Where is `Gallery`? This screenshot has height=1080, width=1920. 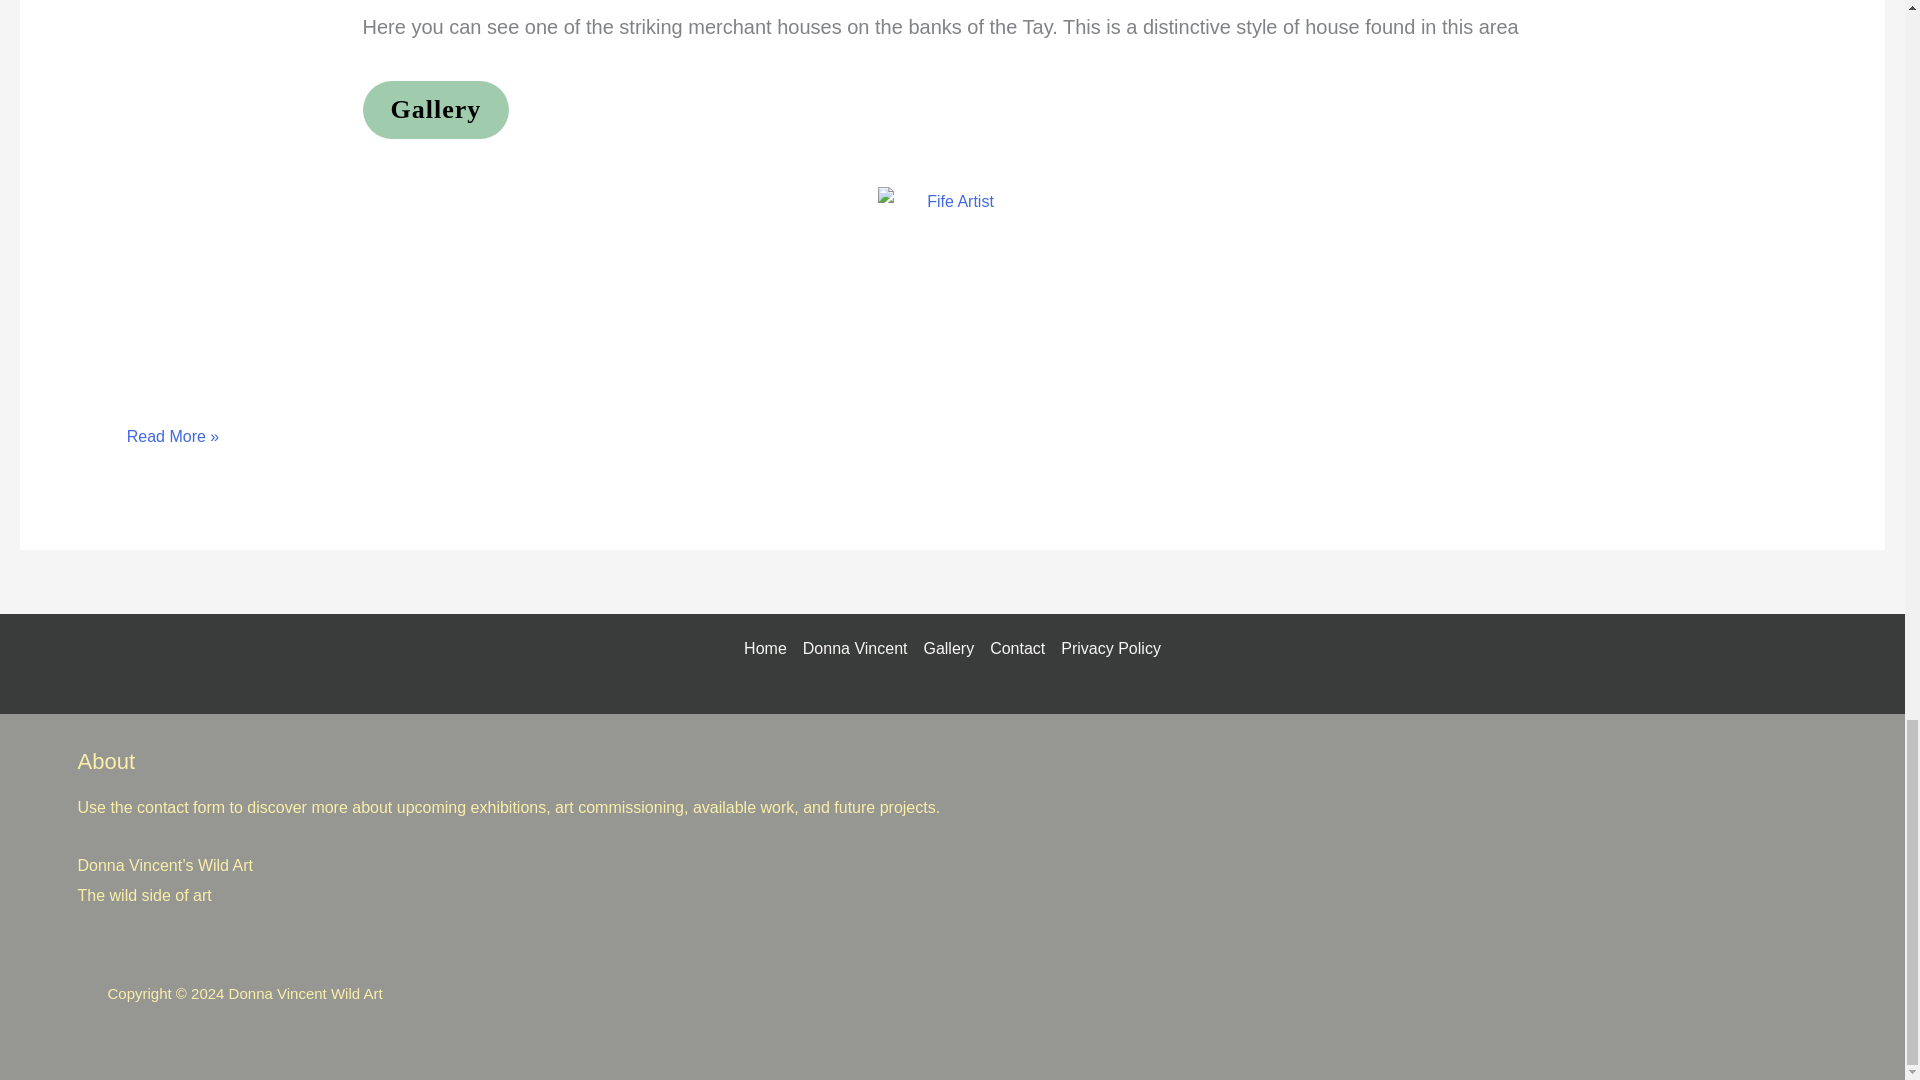 Gallery is located at coordinates (435, 110).